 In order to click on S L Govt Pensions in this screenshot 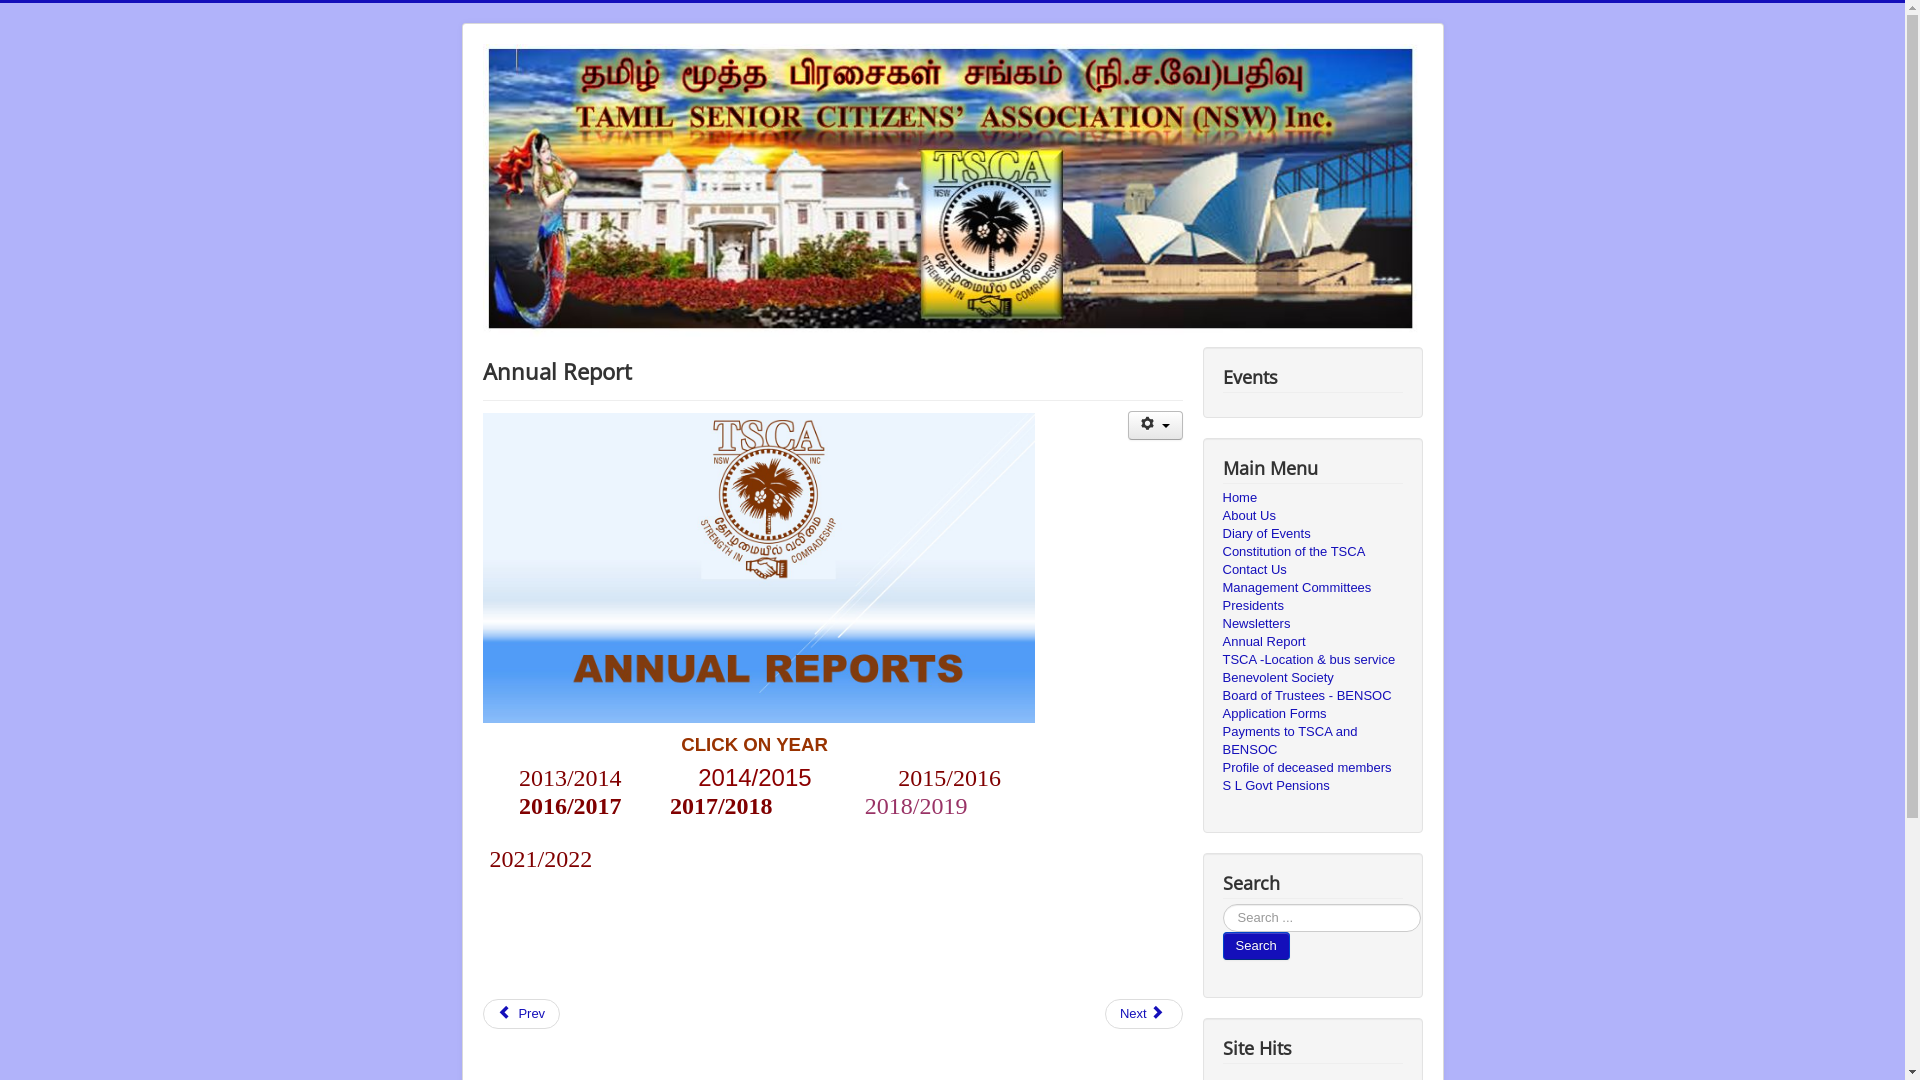, I will do `click(1312, 786)`.